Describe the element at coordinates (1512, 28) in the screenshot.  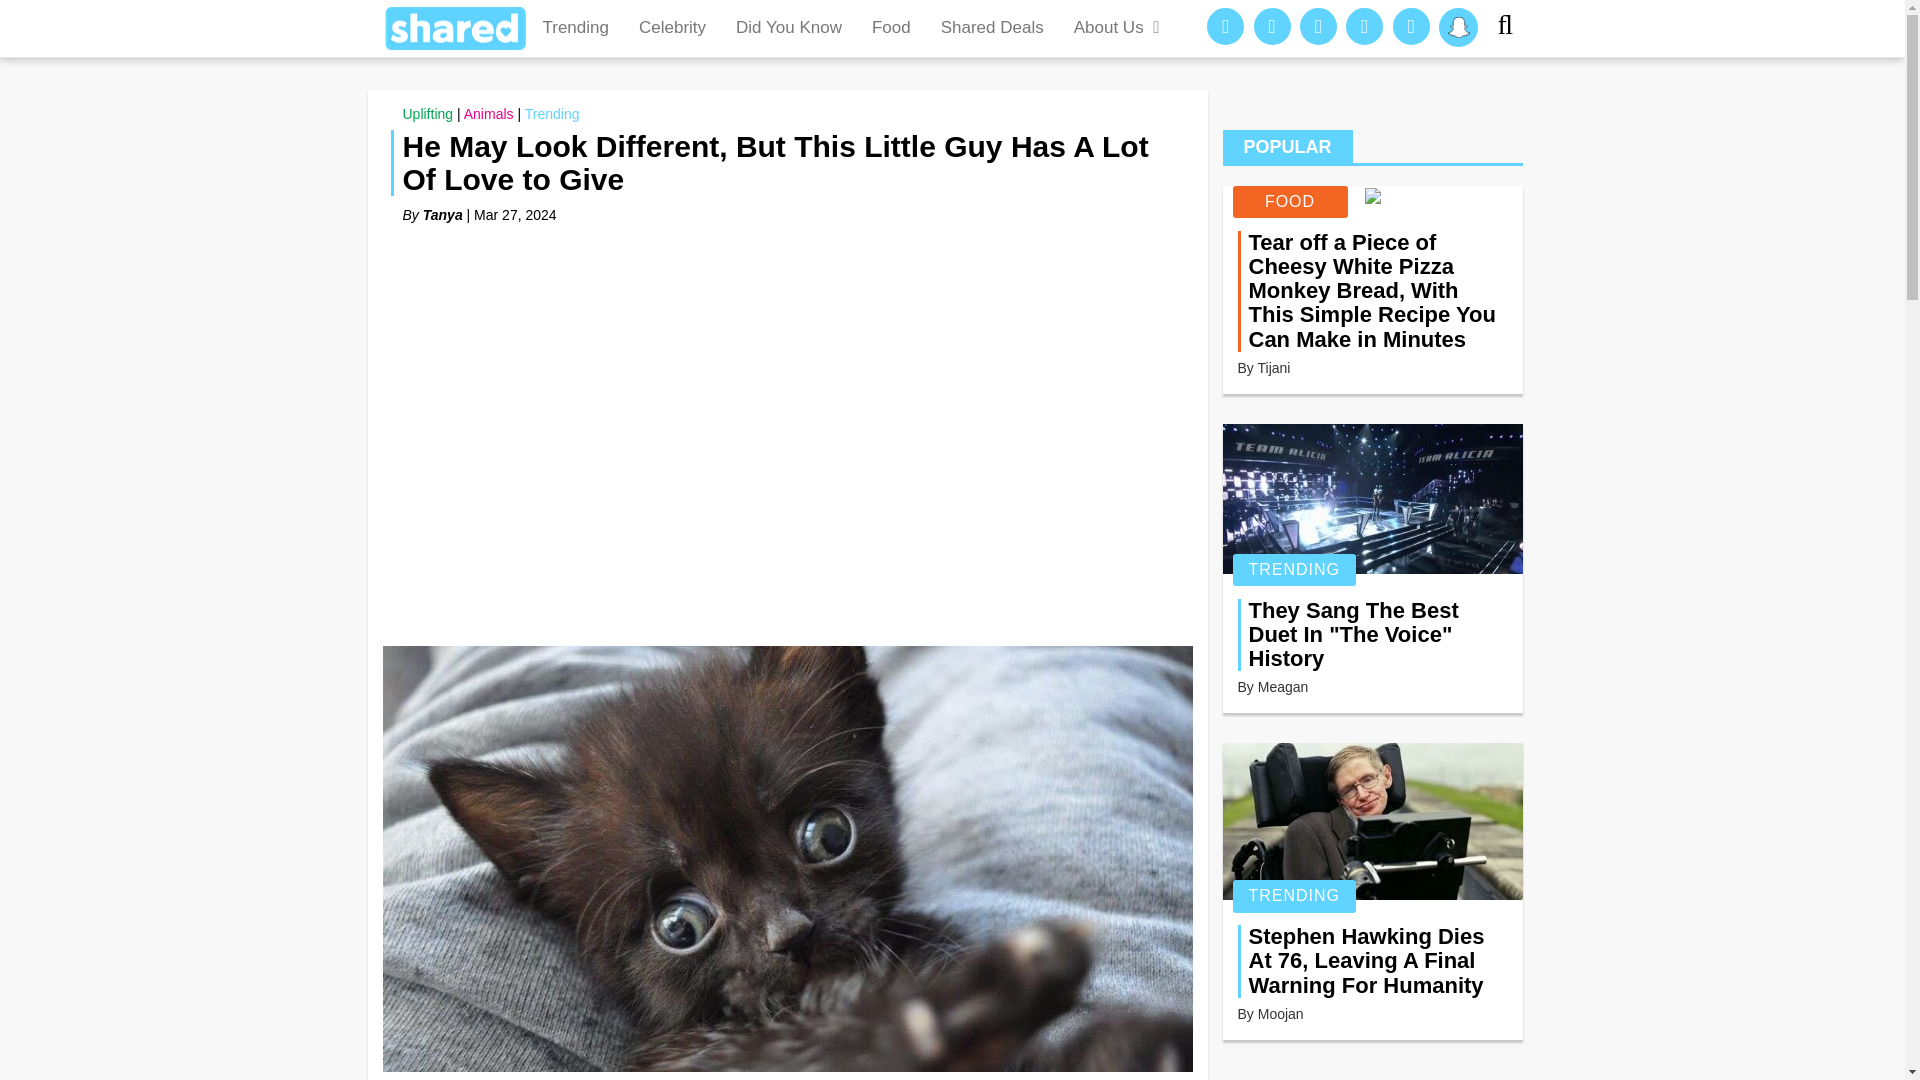
I see `Search` at that location.